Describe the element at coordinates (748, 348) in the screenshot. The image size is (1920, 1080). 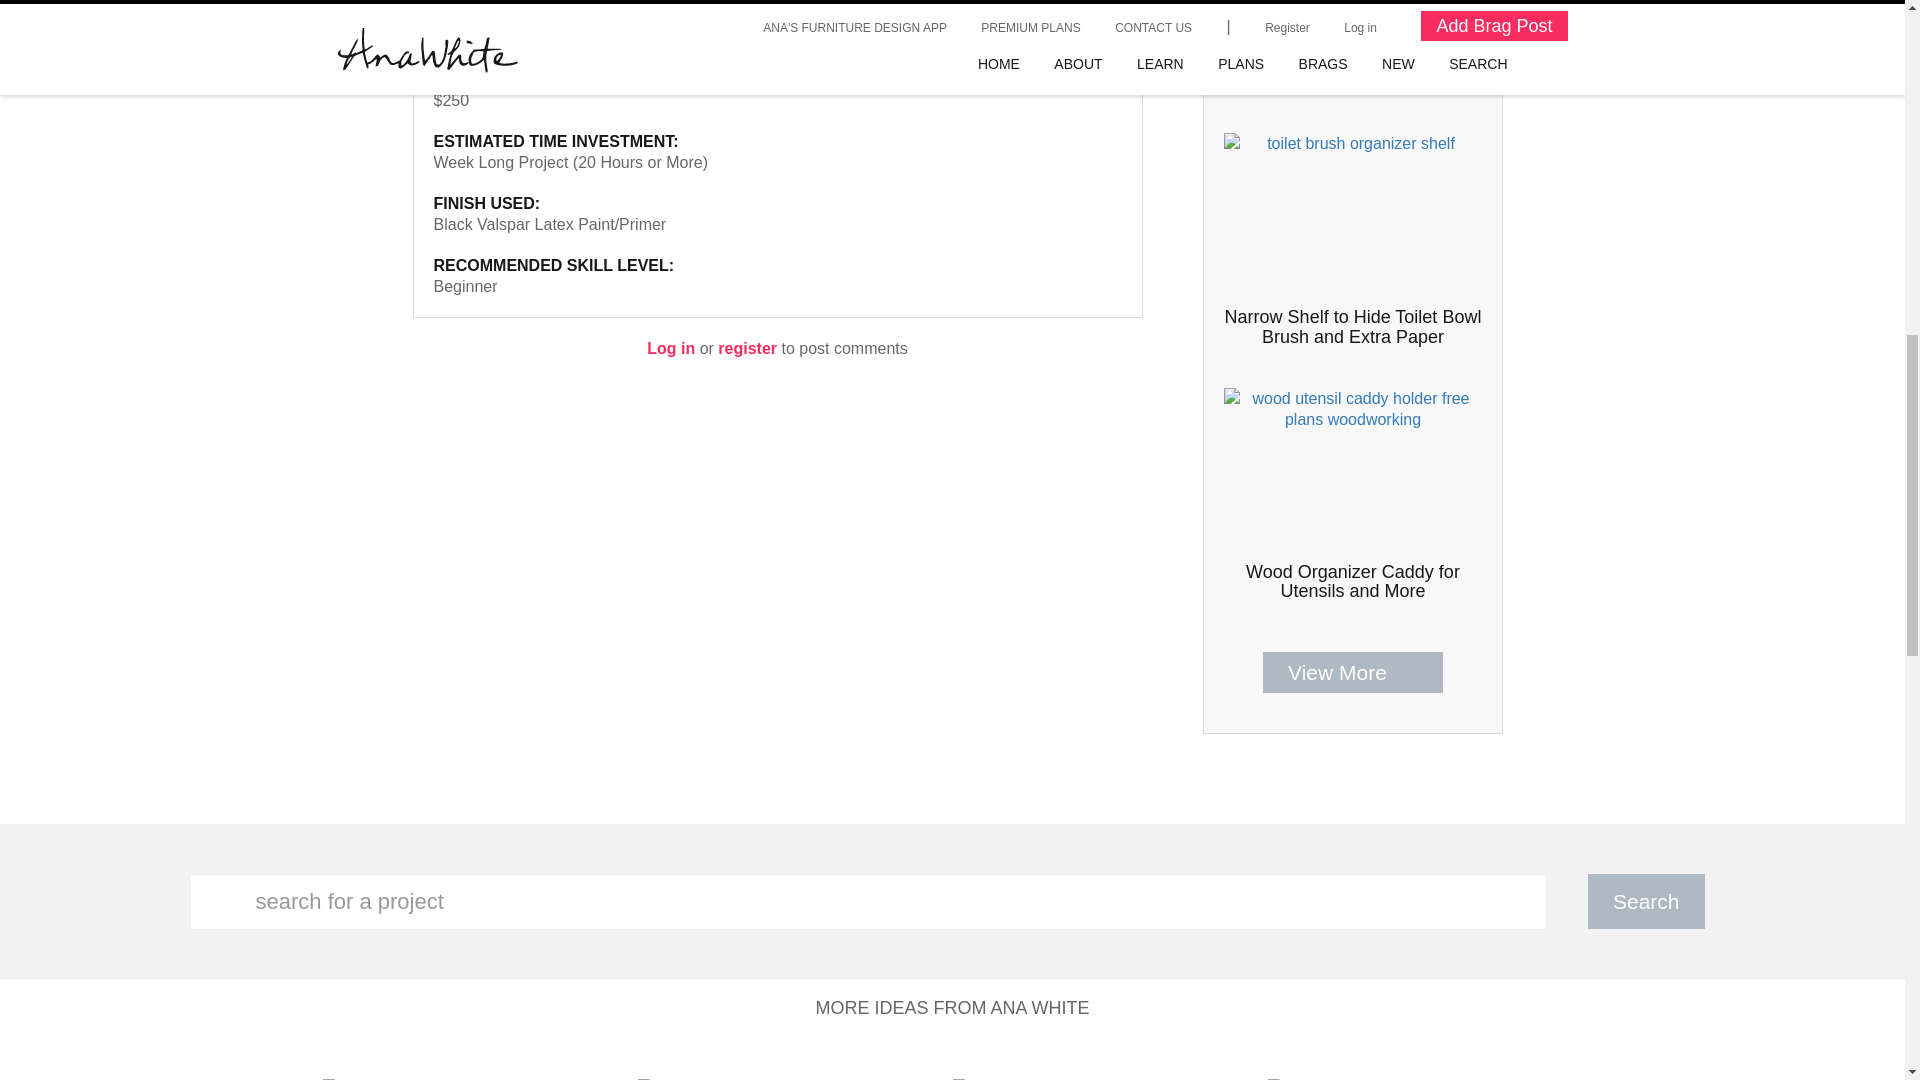
I see `register` at that location.